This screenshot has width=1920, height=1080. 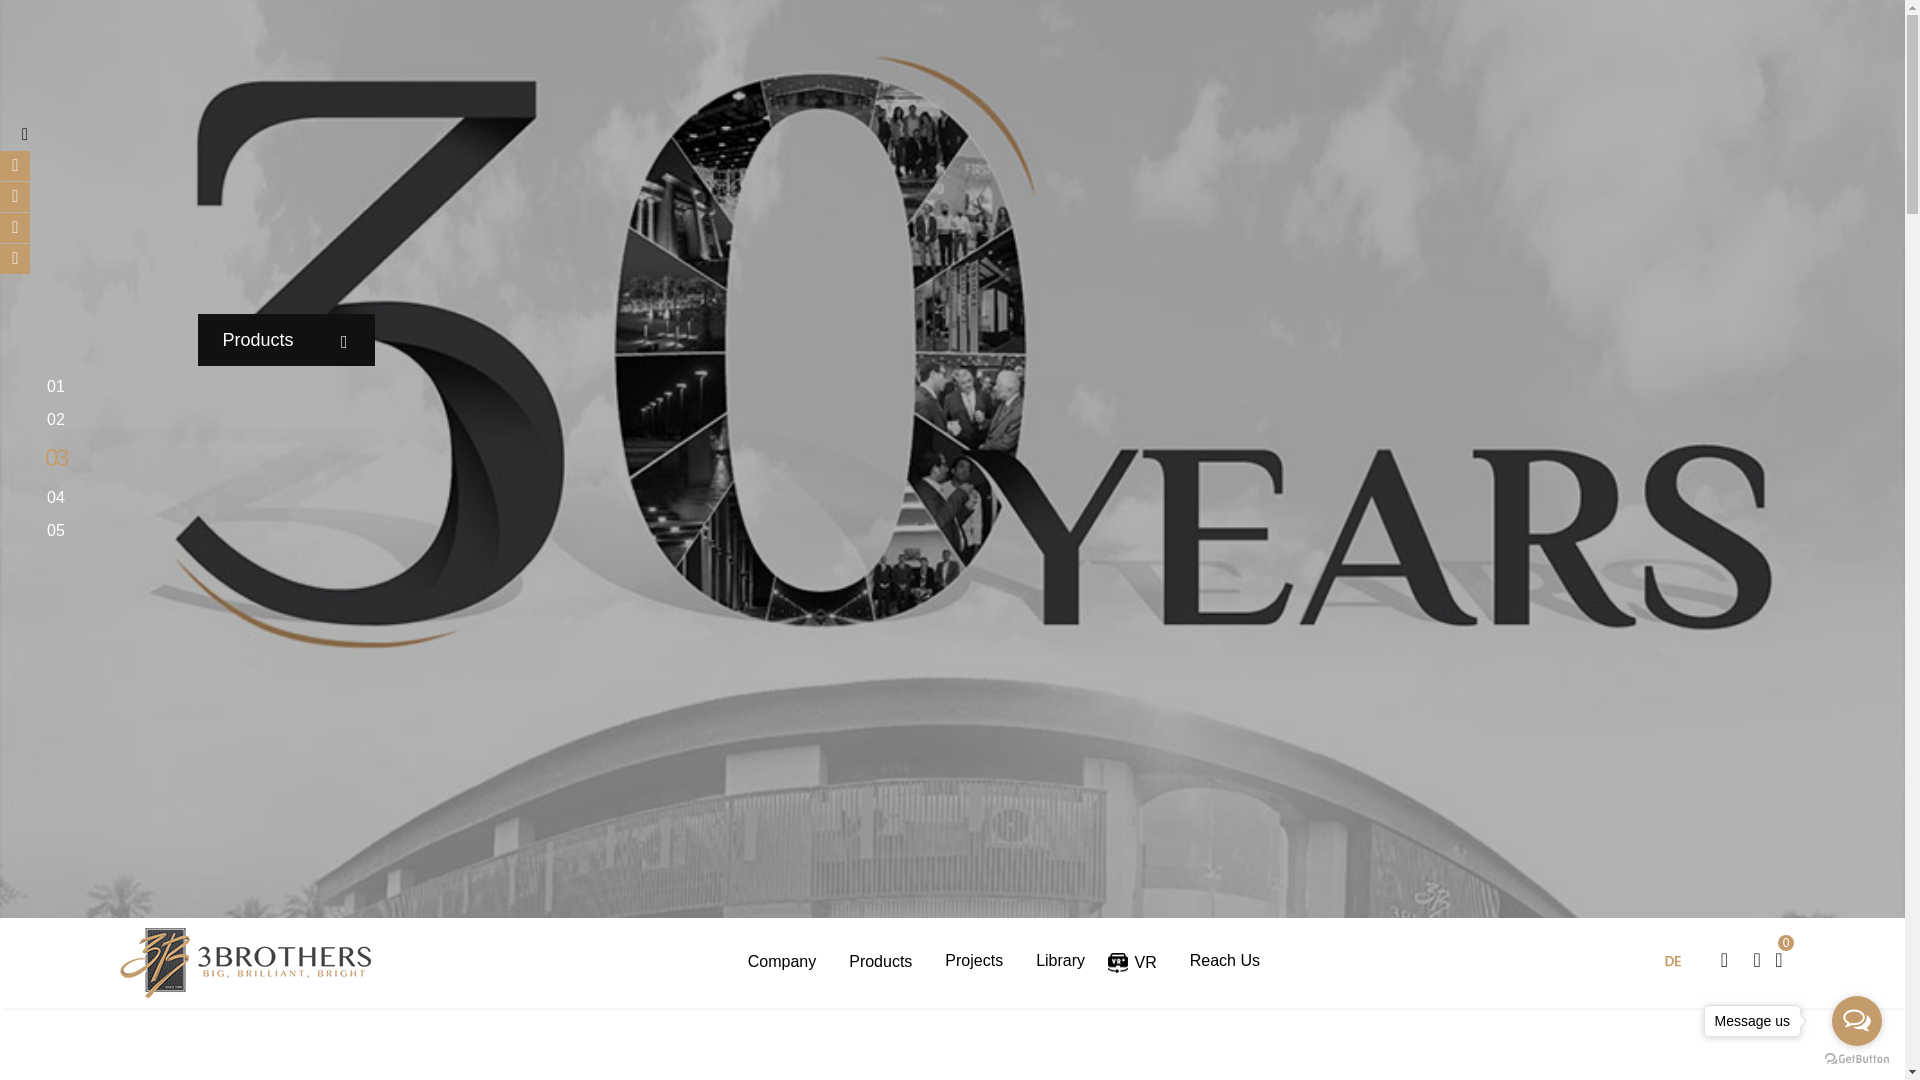 What do you see at coordinates (244, 963) in the screenshot?
I see `3Brothersx` at bounding box center [244, 963].